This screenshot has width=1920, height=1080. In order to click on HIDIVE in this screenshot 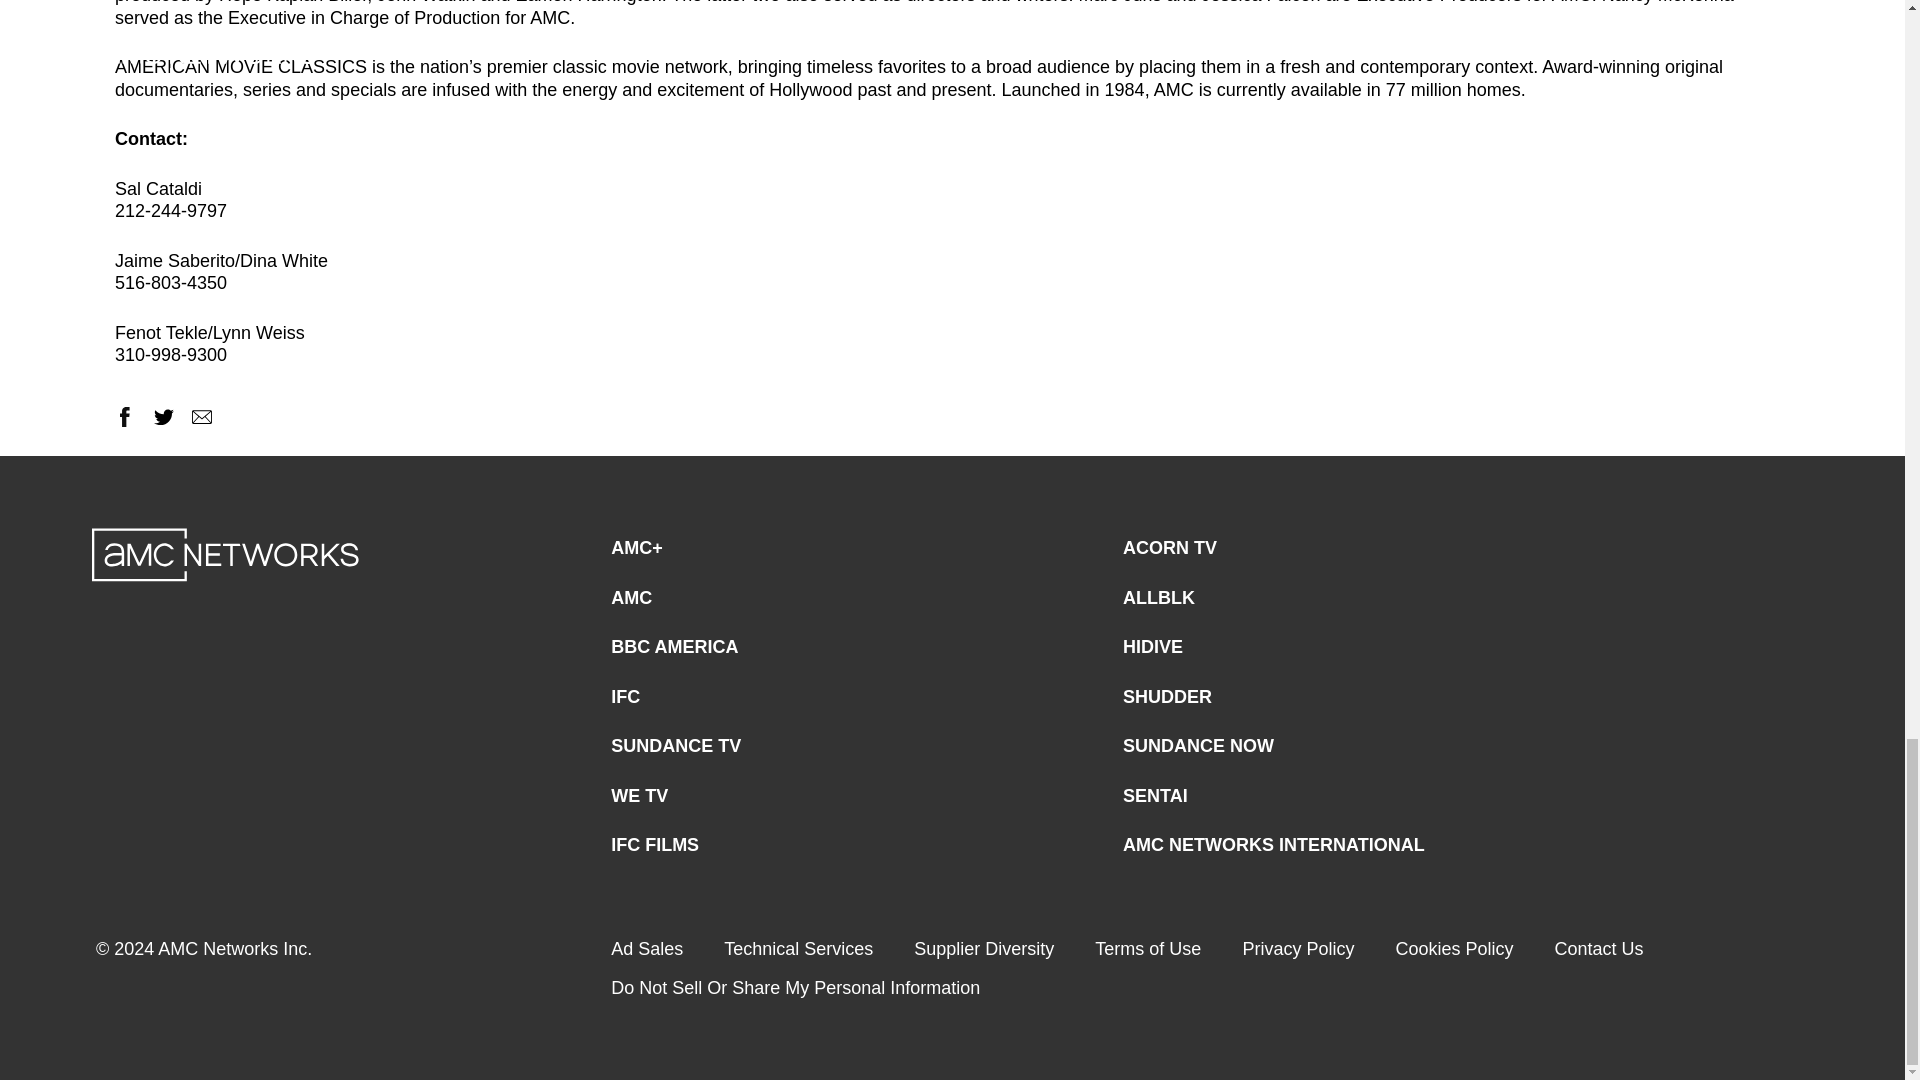, I will do `click(1152, 648)`.